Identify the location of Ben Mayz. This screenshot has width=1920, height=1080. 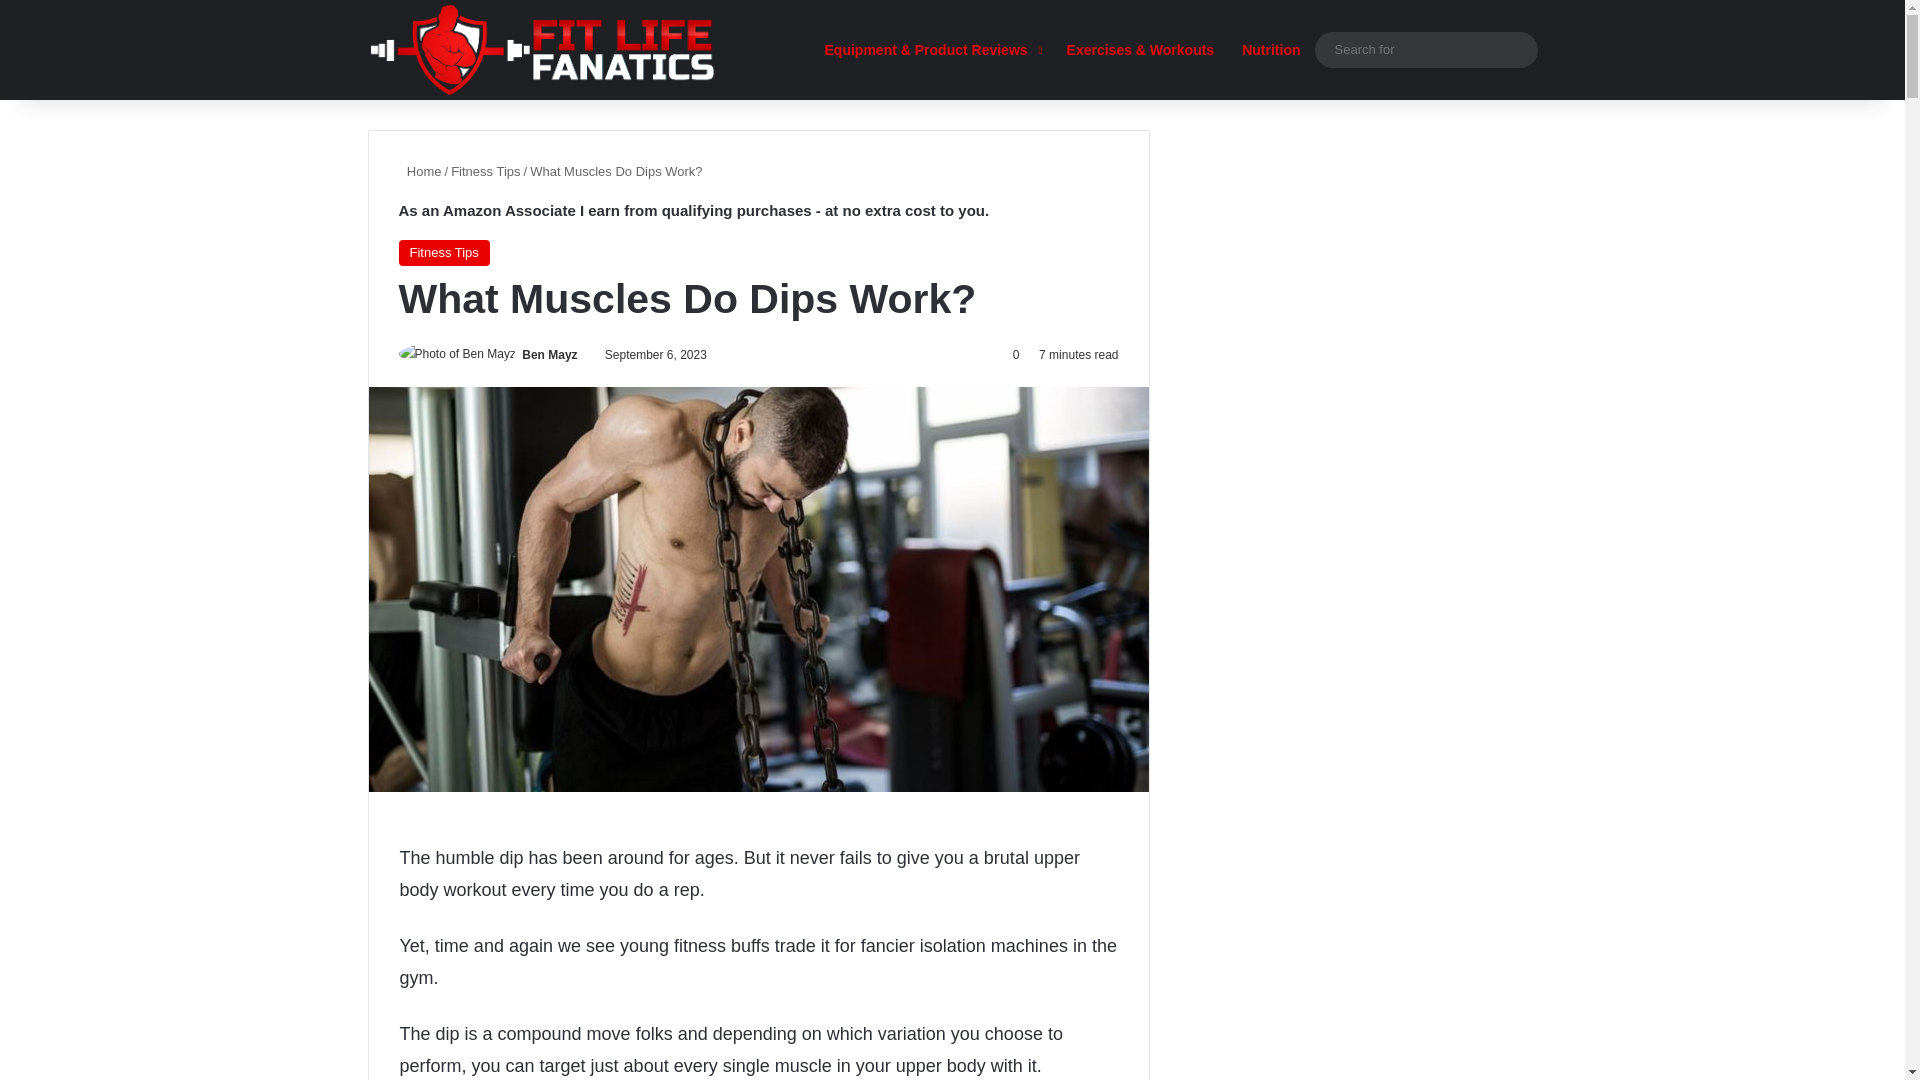
(550, 354).